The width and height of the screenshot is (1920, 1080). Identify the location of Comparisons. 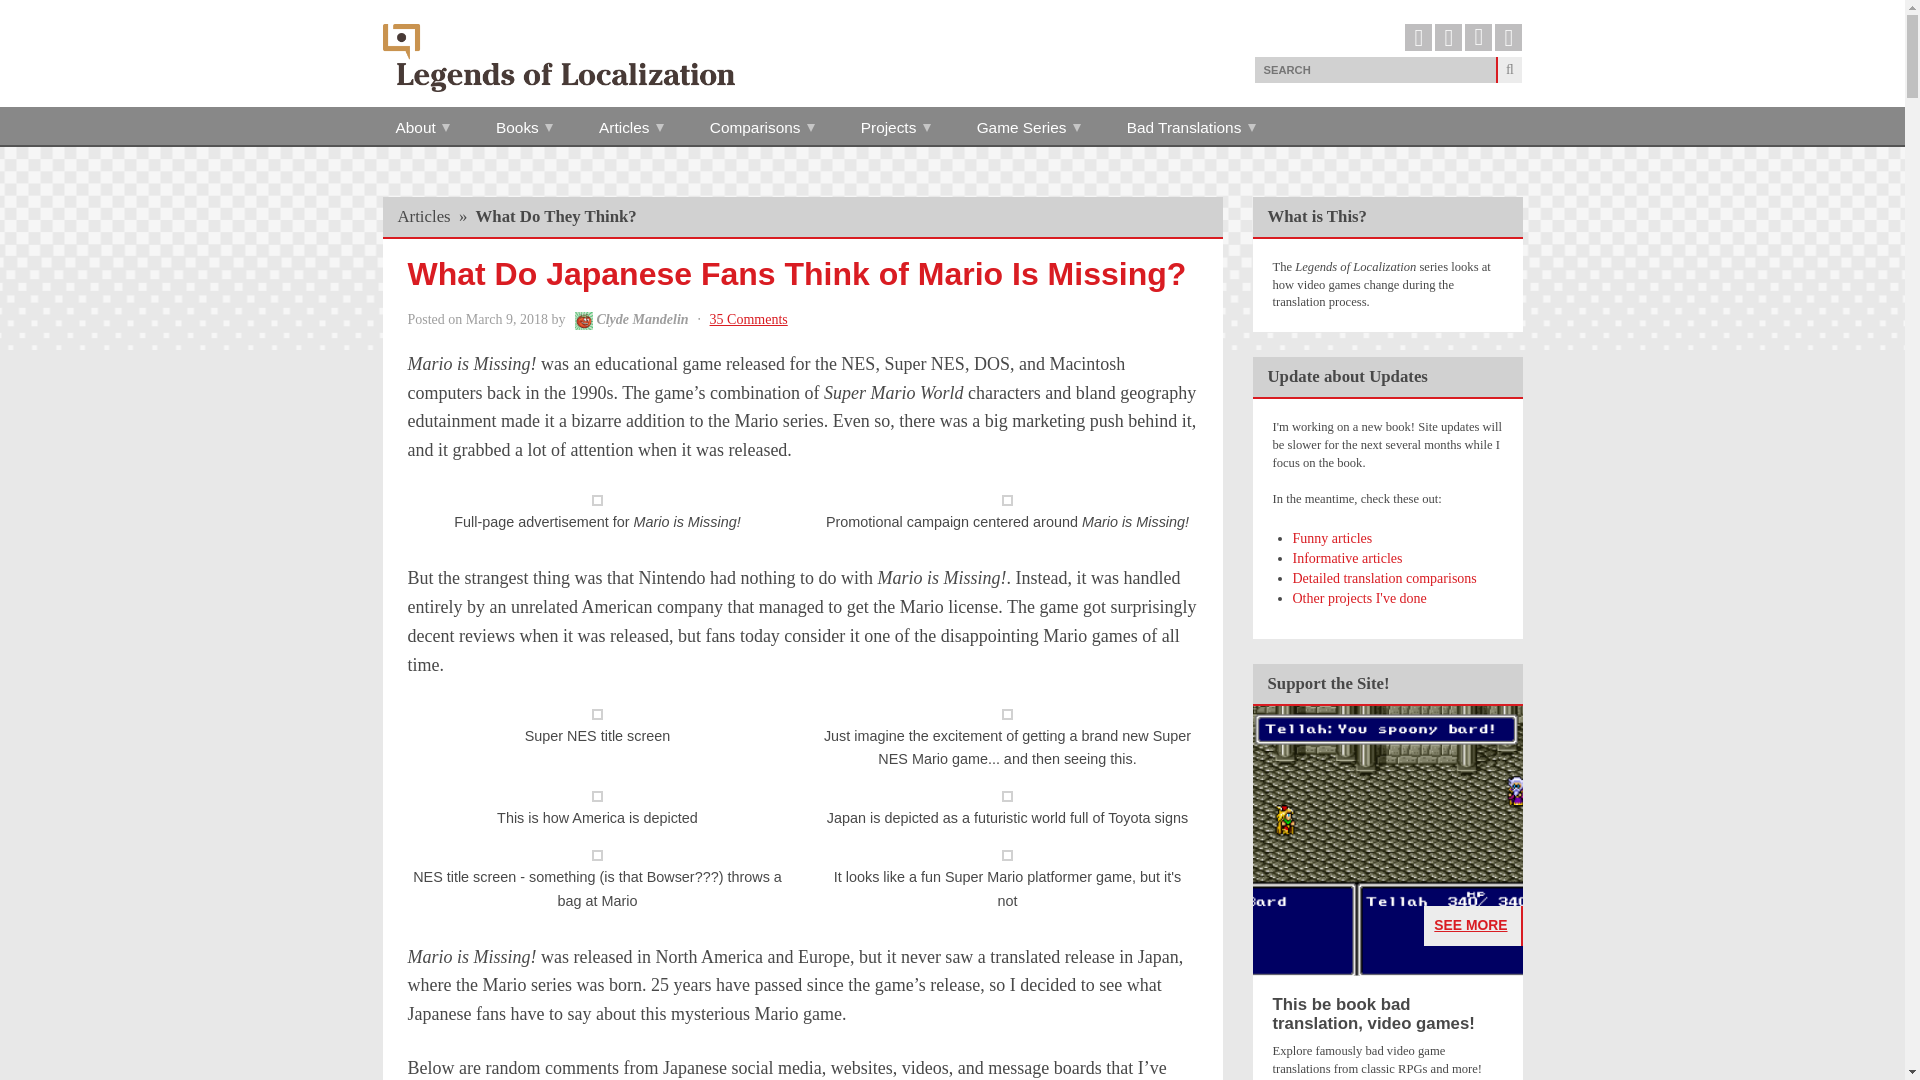
(762, 126).